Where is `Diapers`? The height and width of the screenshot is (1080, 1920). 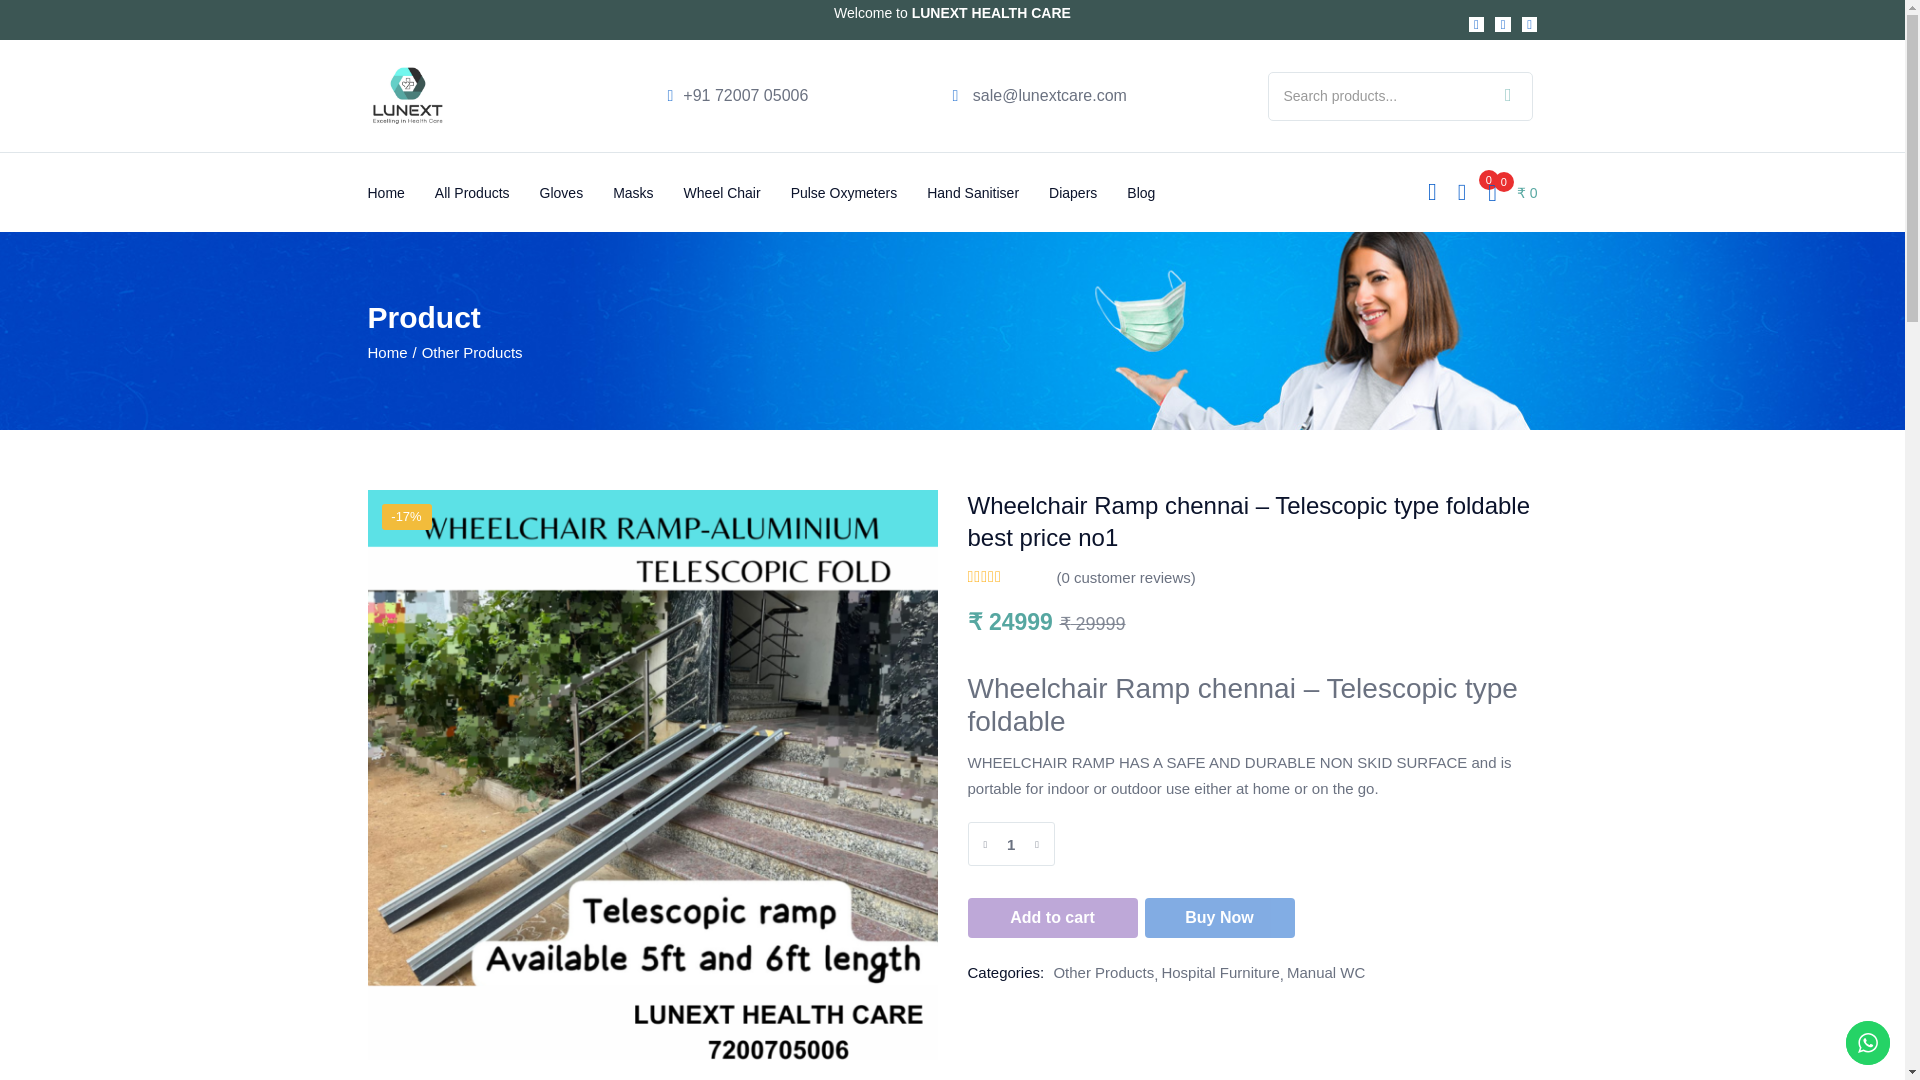
Diapers is located at coordinates (1088, 192).